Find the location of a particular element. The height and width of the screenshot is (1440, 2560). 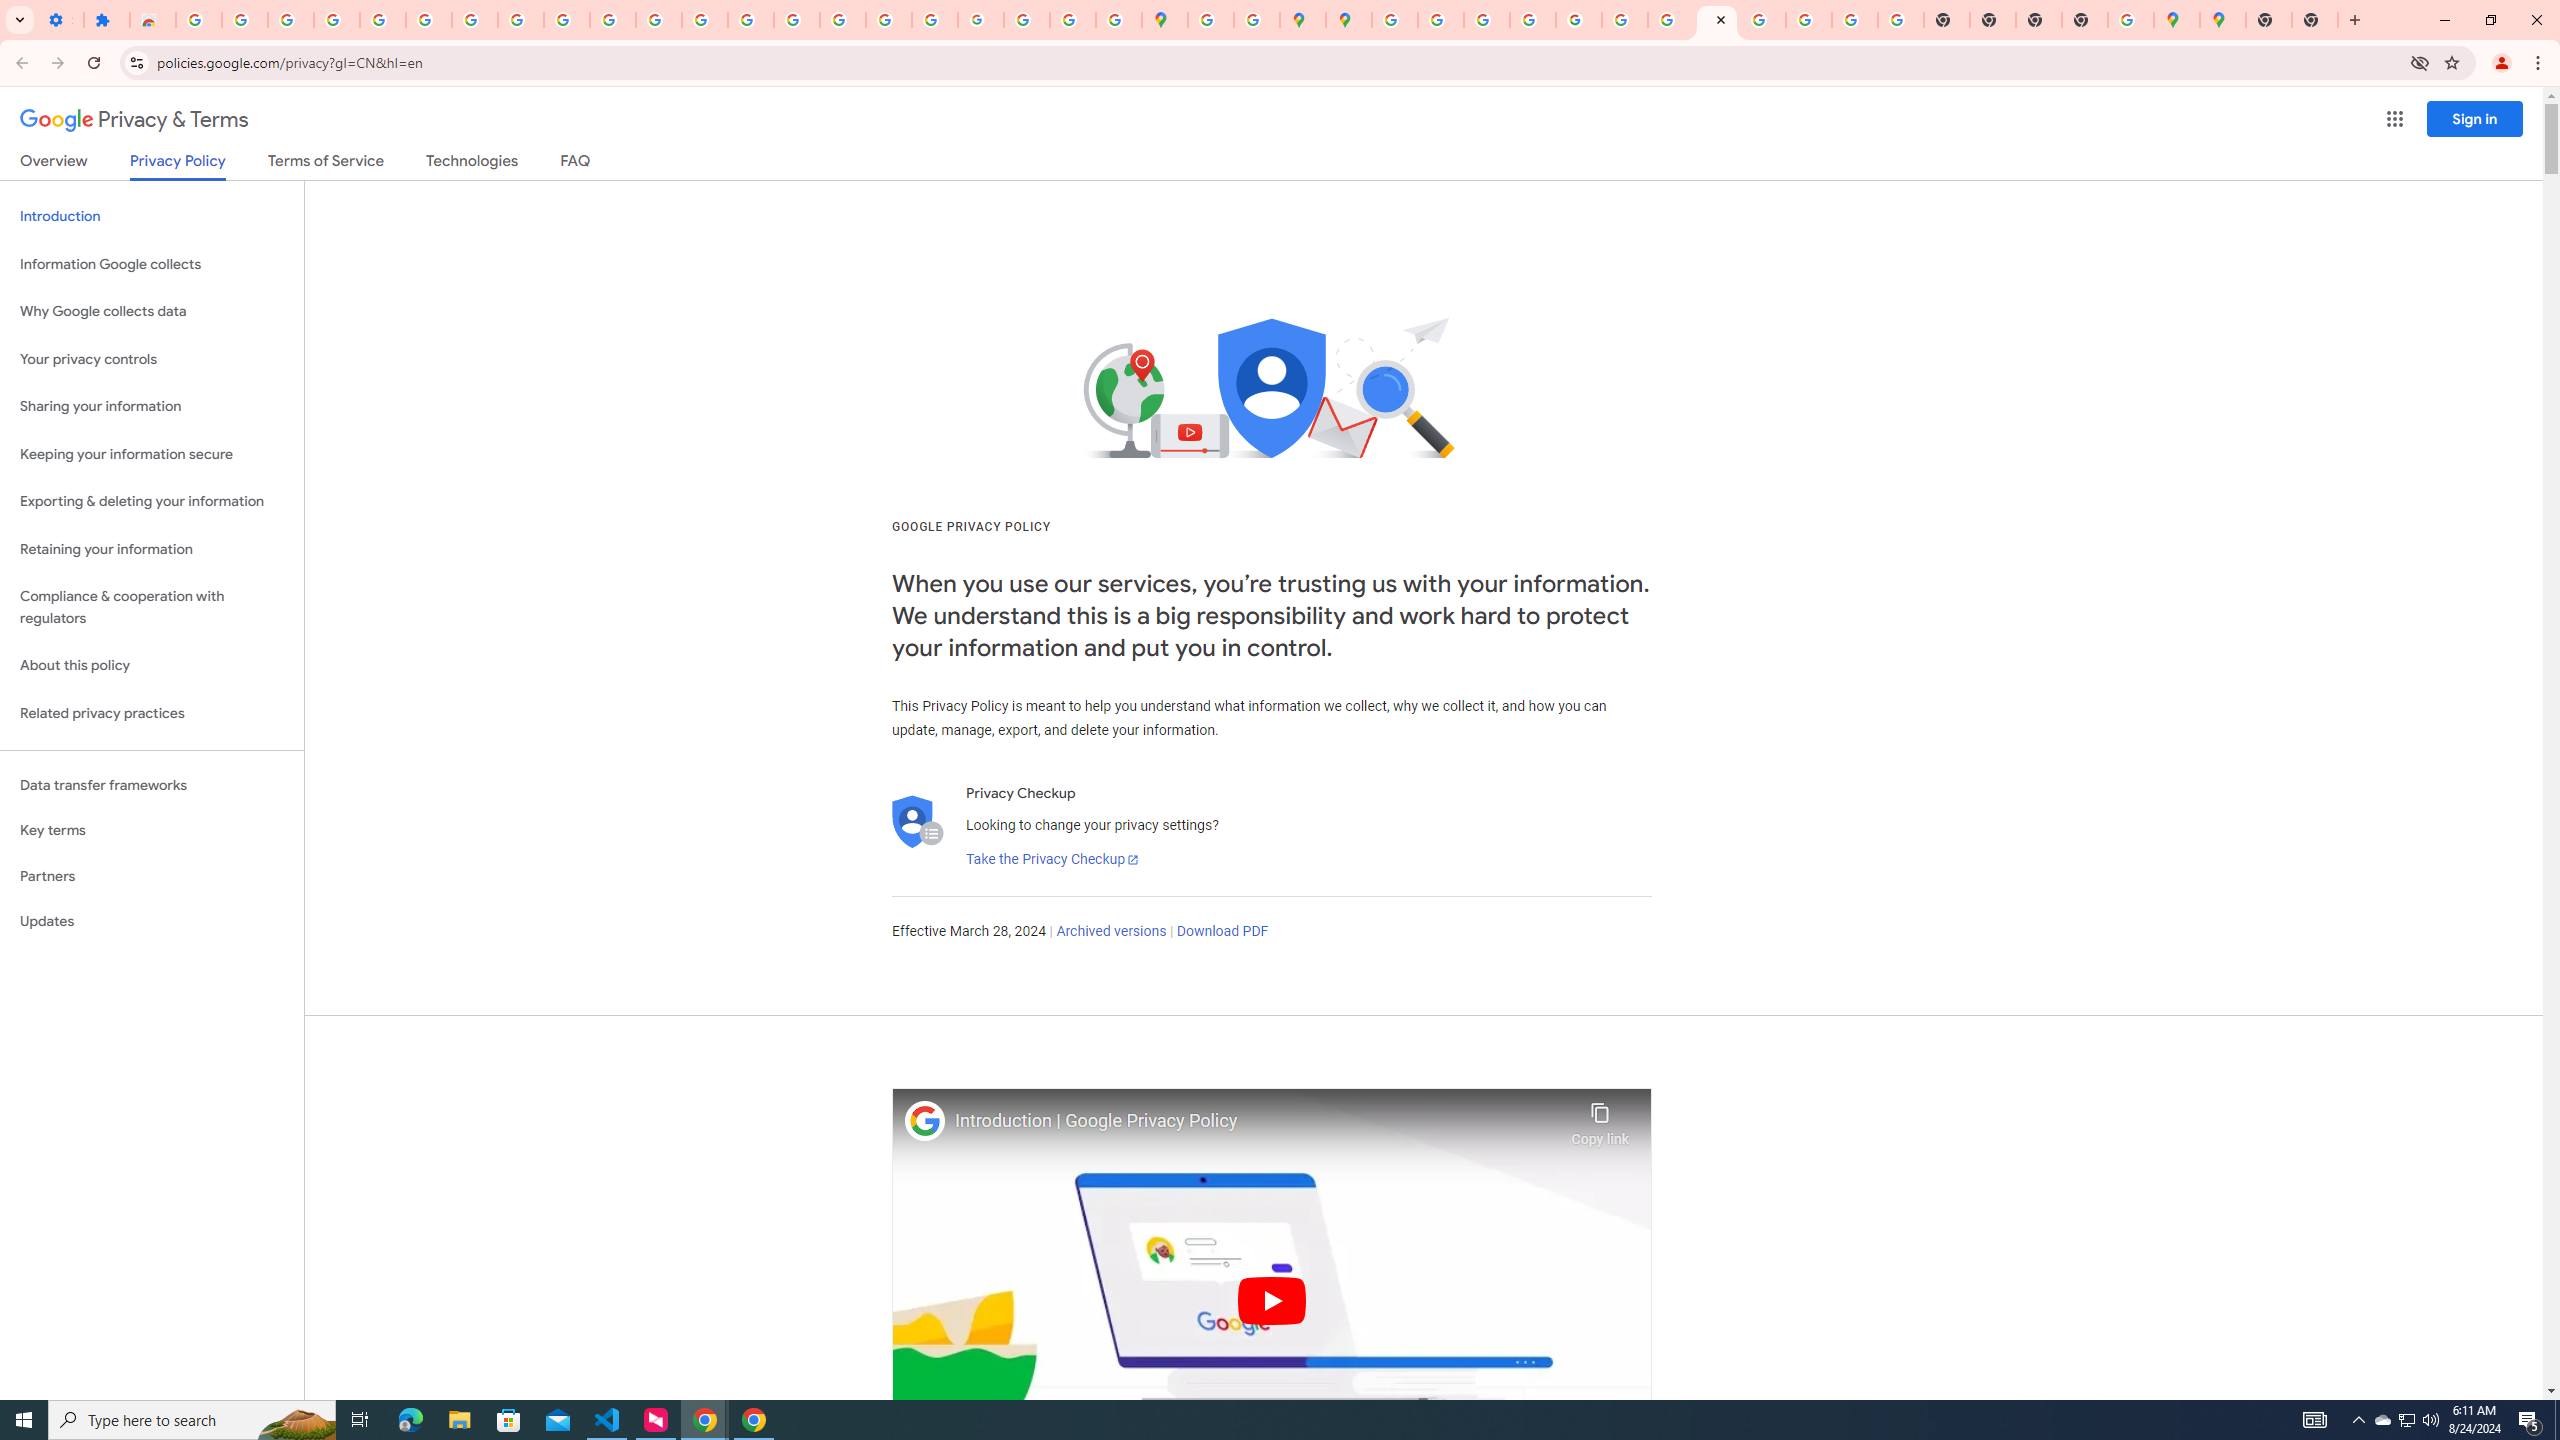

Policy Accountability and Transparency - Transparency Center is located at coordinates (1393, 20).